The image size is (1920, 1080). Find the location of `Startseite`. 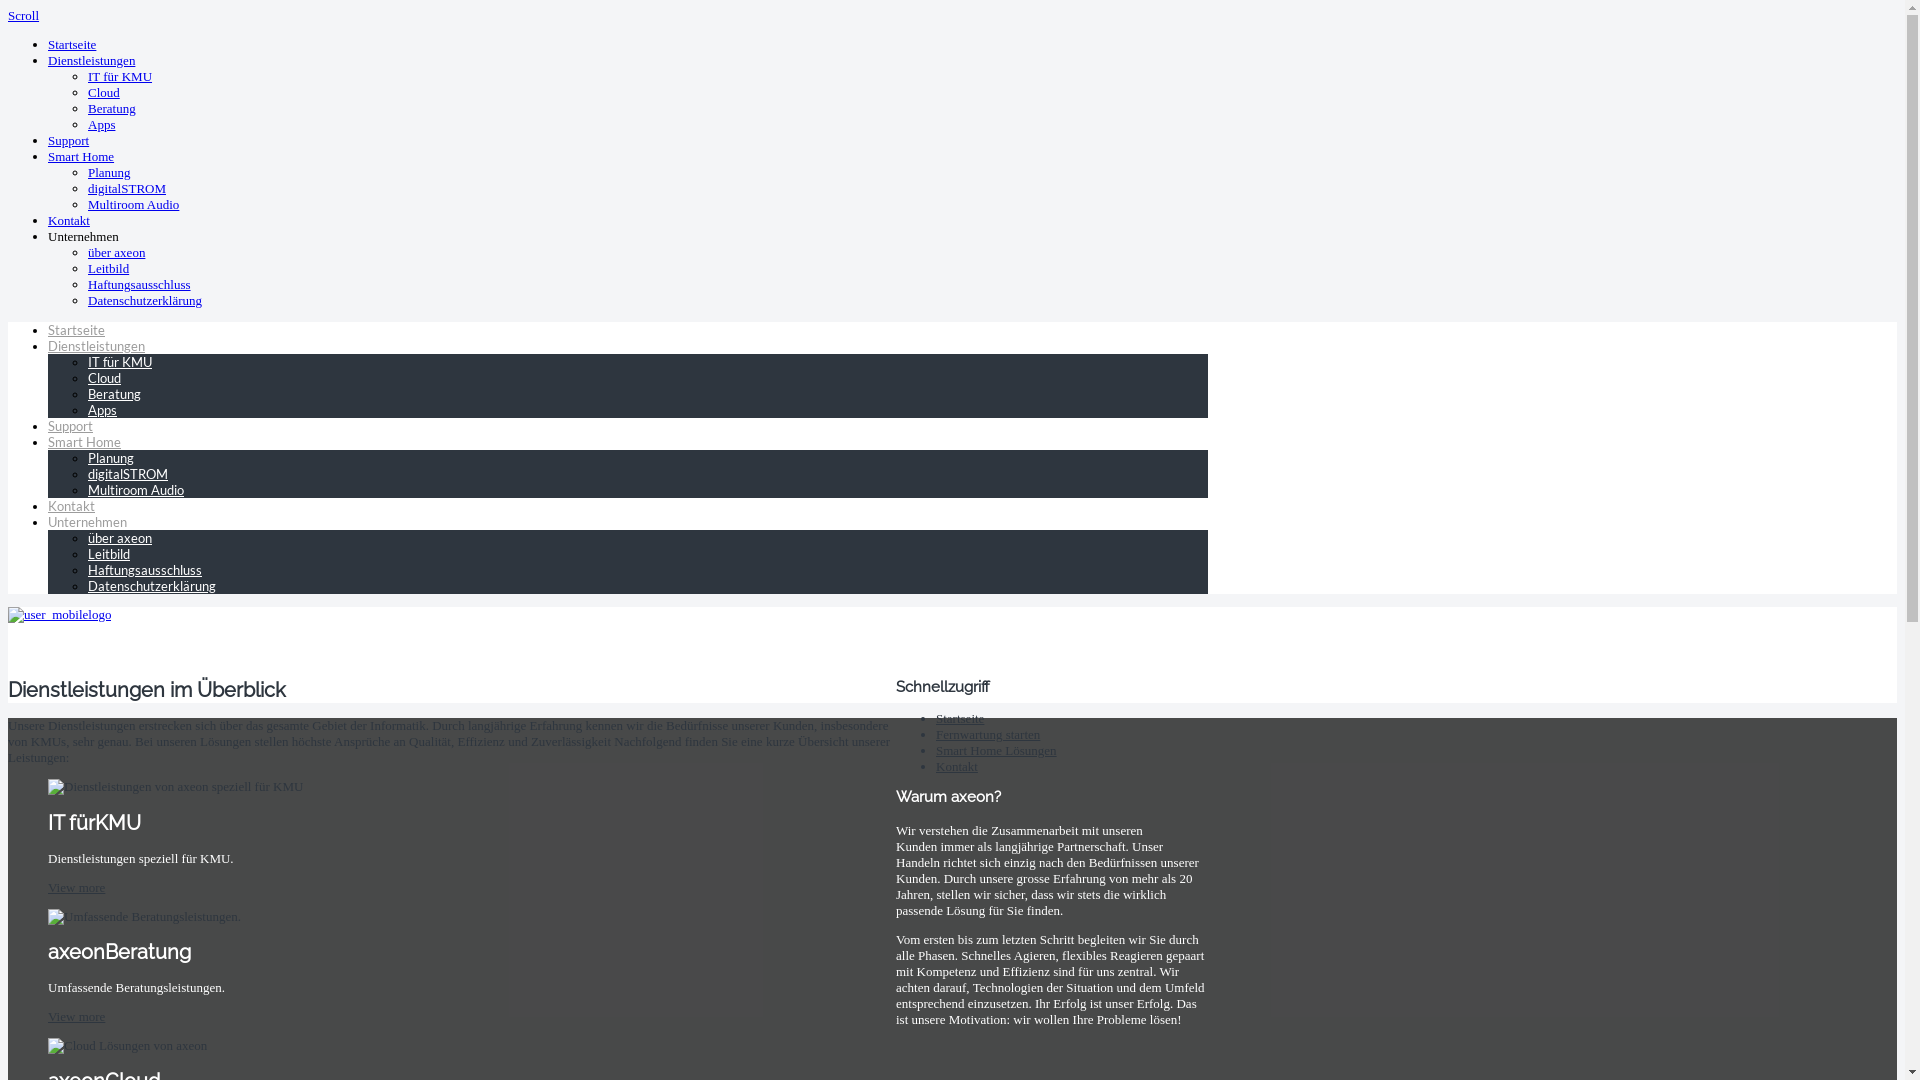

Startseite is located at coordinates (72, 44).